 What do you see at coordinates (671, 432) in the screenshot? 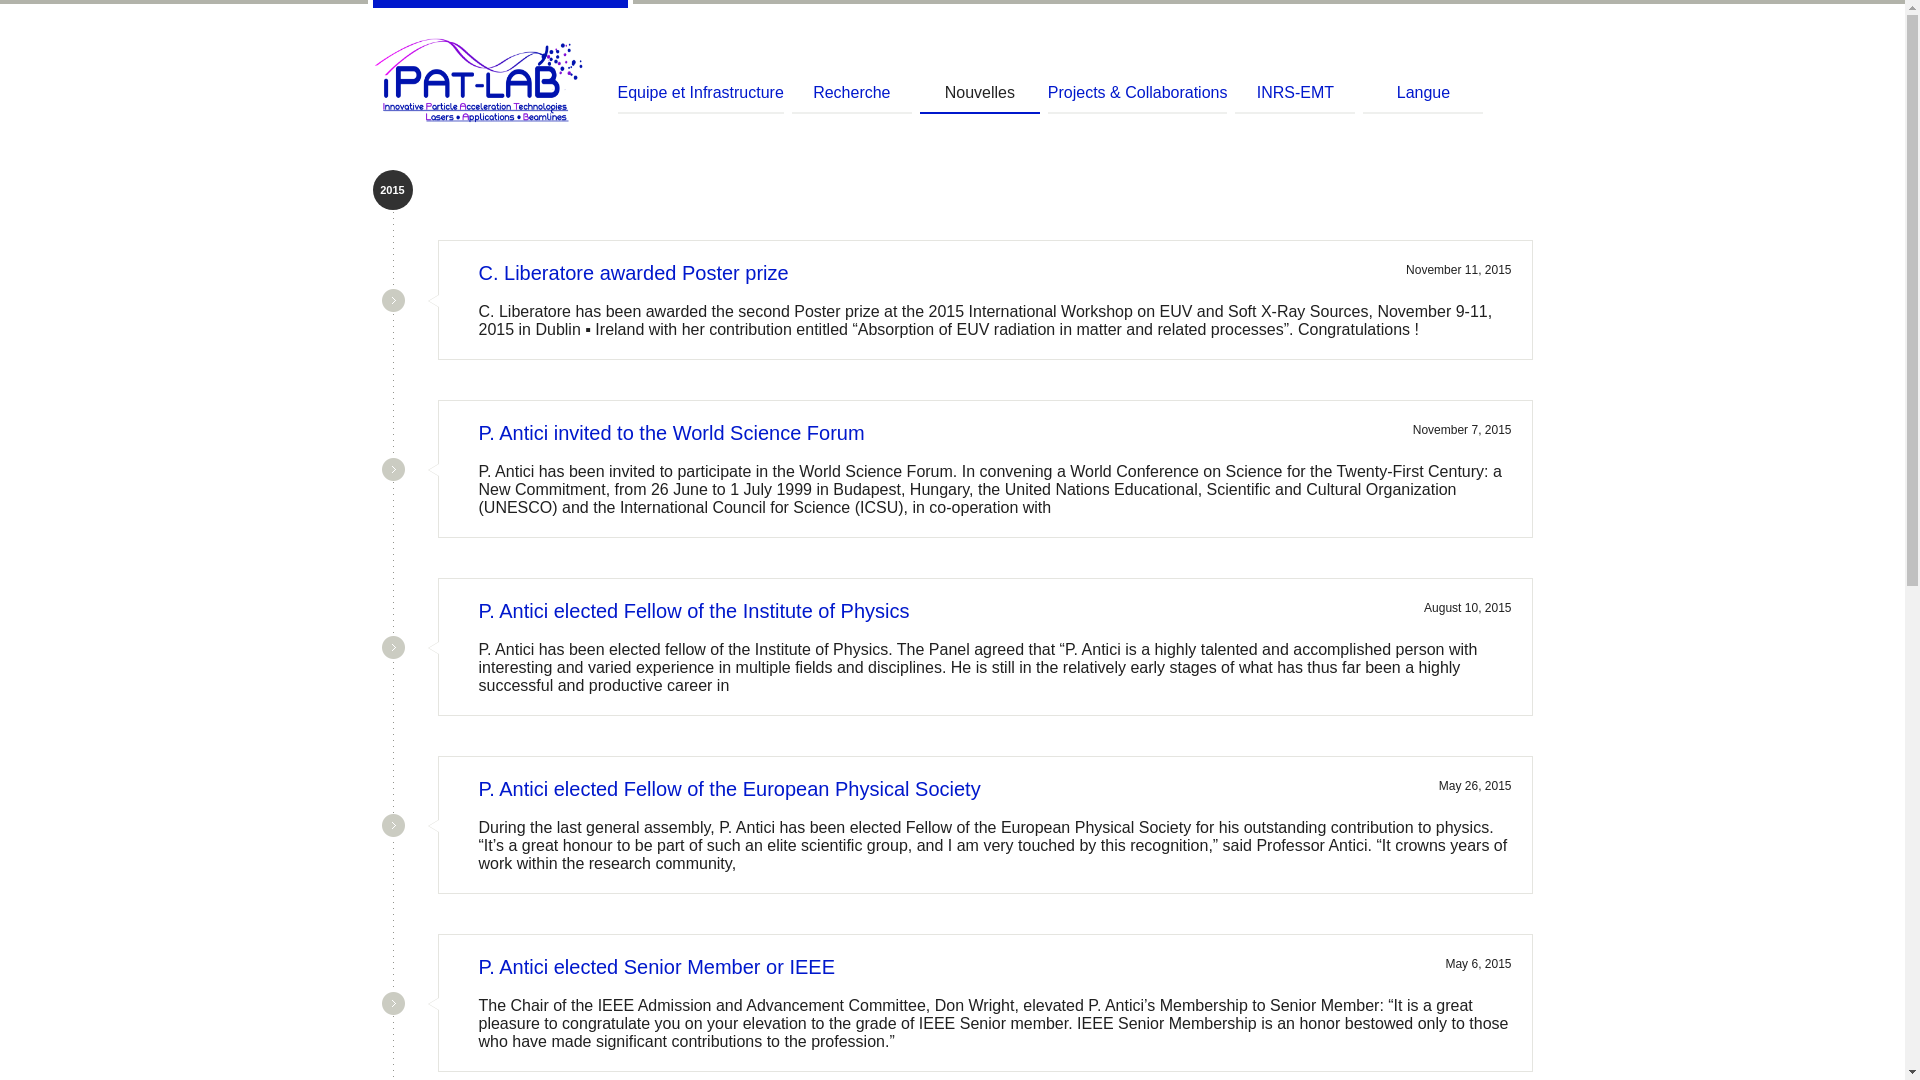
I see `P. Antici invited to the World Science Forum` at bounding box center [671, 432].